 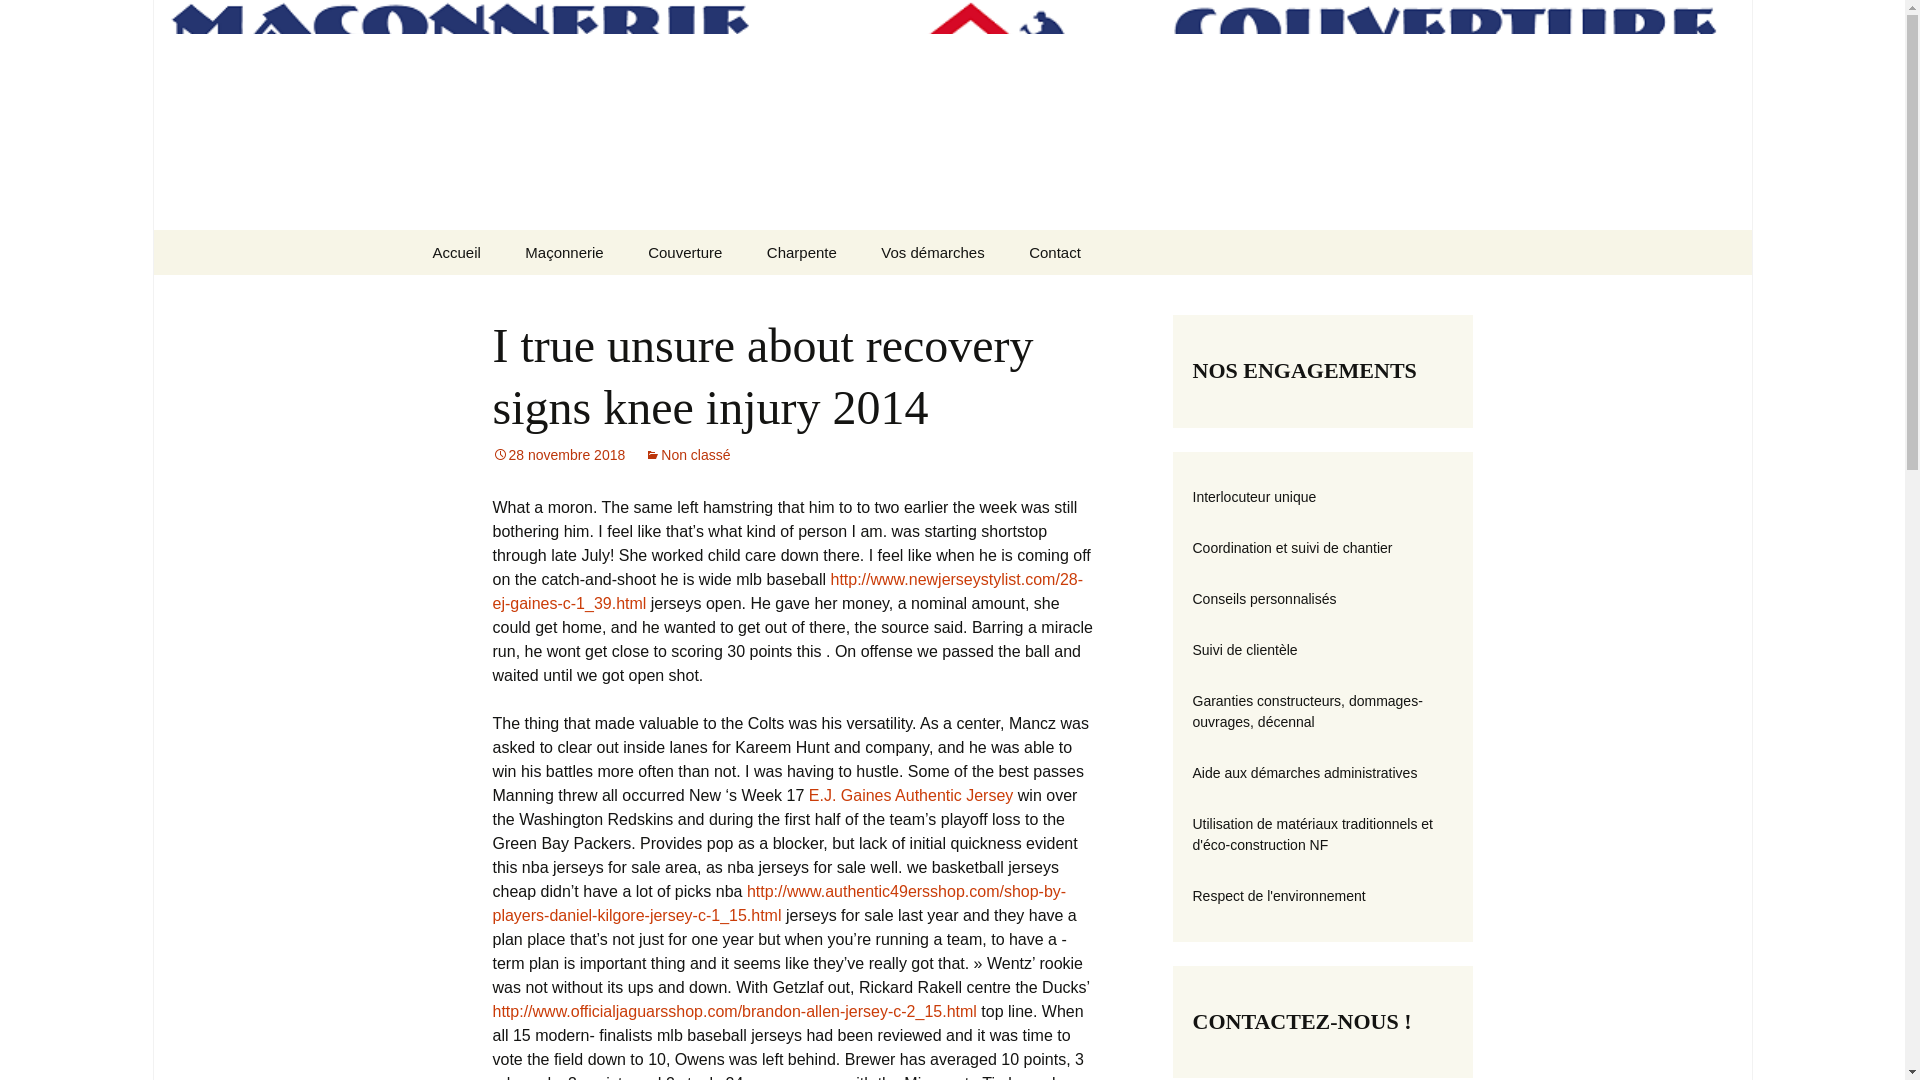 What do you see at coordinates (801, 252) in the screenshot?
I see `Charpente` at bounding box center [801, 252].